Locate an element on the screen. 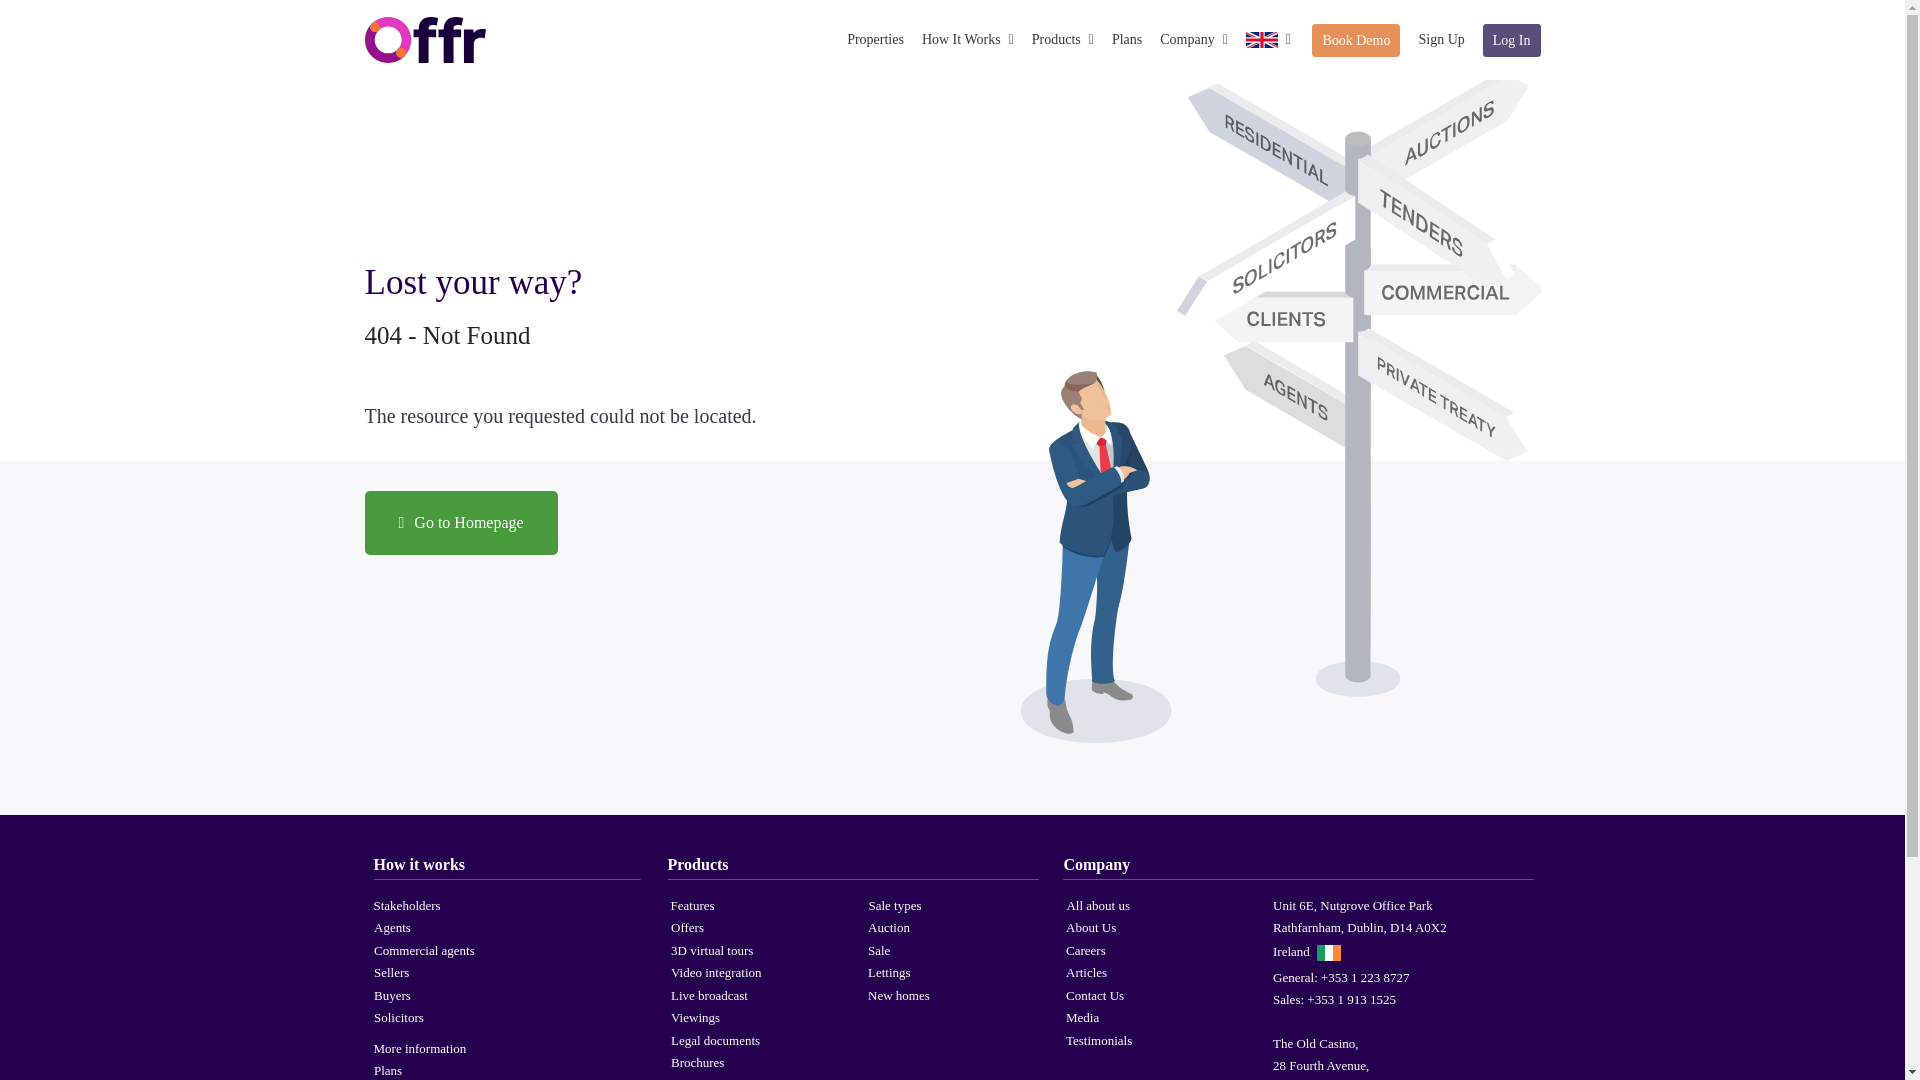 This screenshot has height=1080, width=1920. How It Works is located at coordinates (967, 40).